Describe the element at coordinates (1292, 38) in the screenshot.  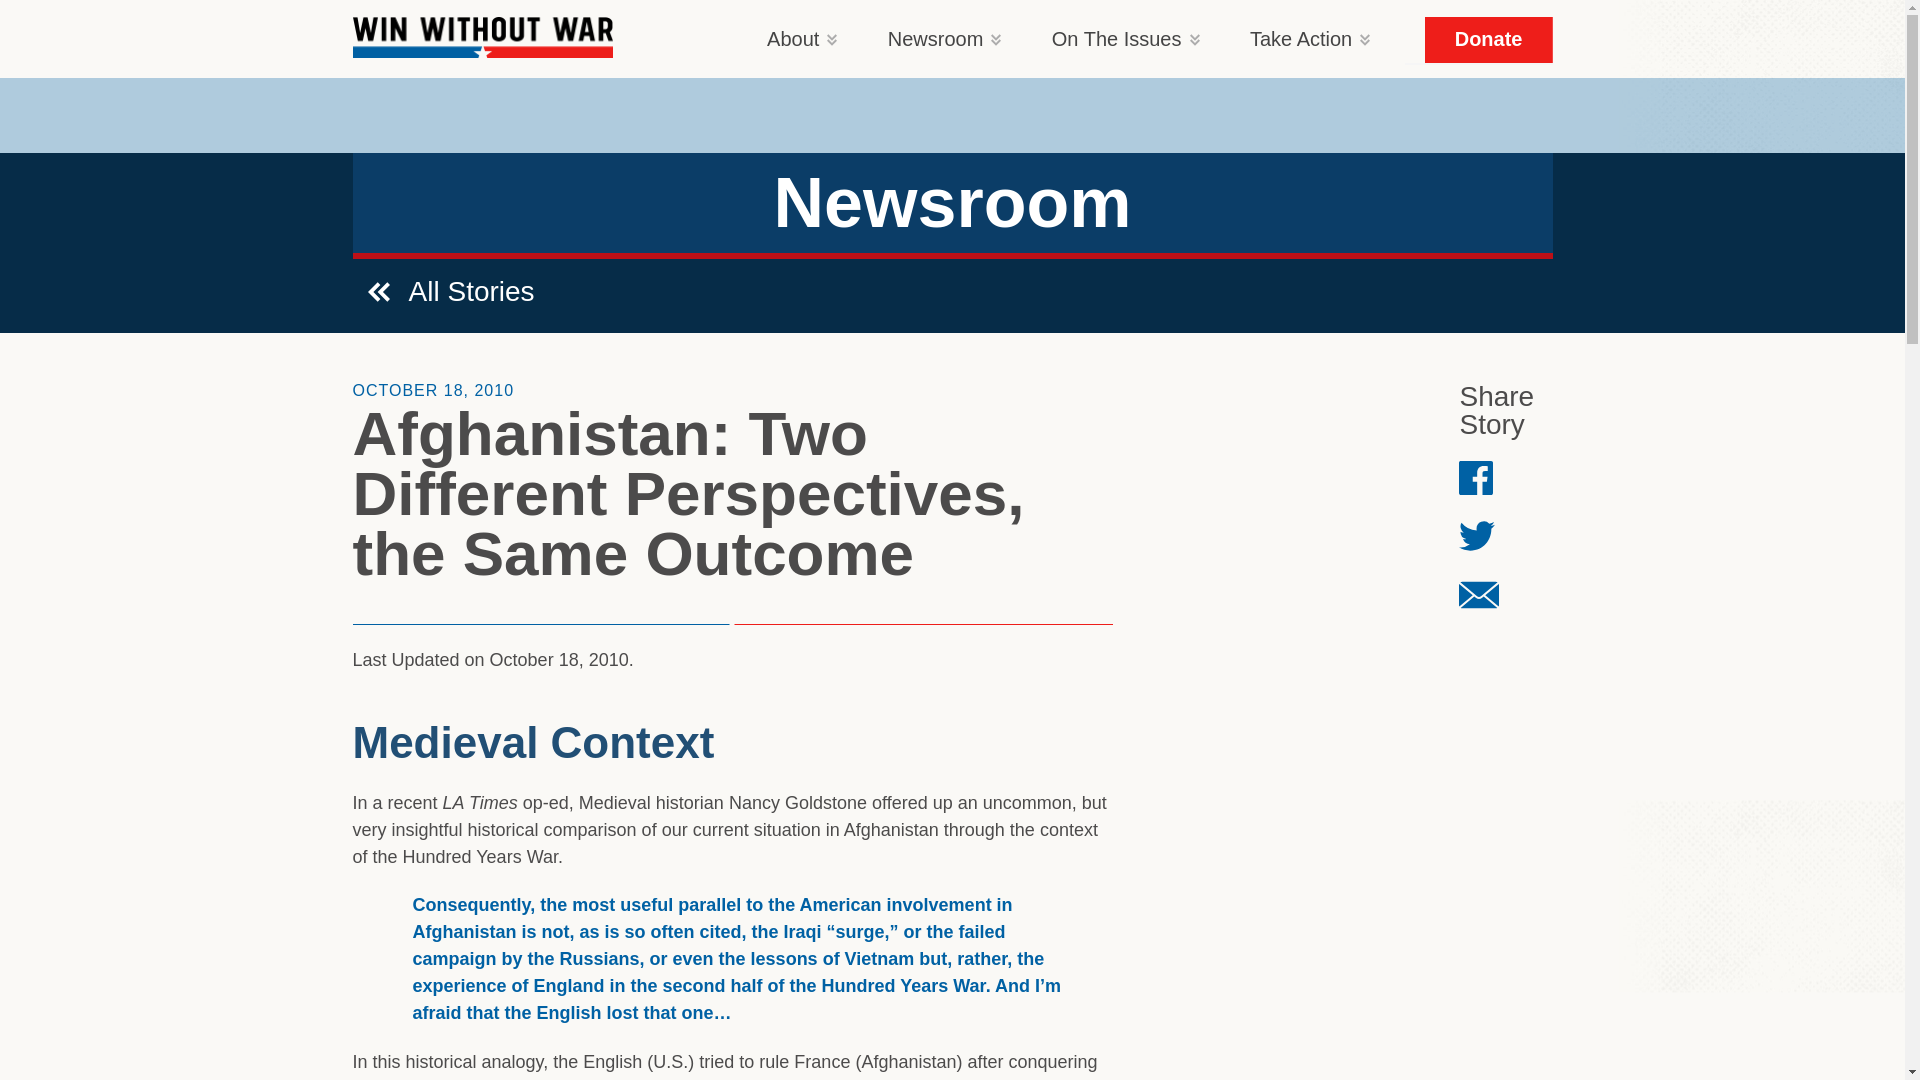
I see `Take Action` at that location.